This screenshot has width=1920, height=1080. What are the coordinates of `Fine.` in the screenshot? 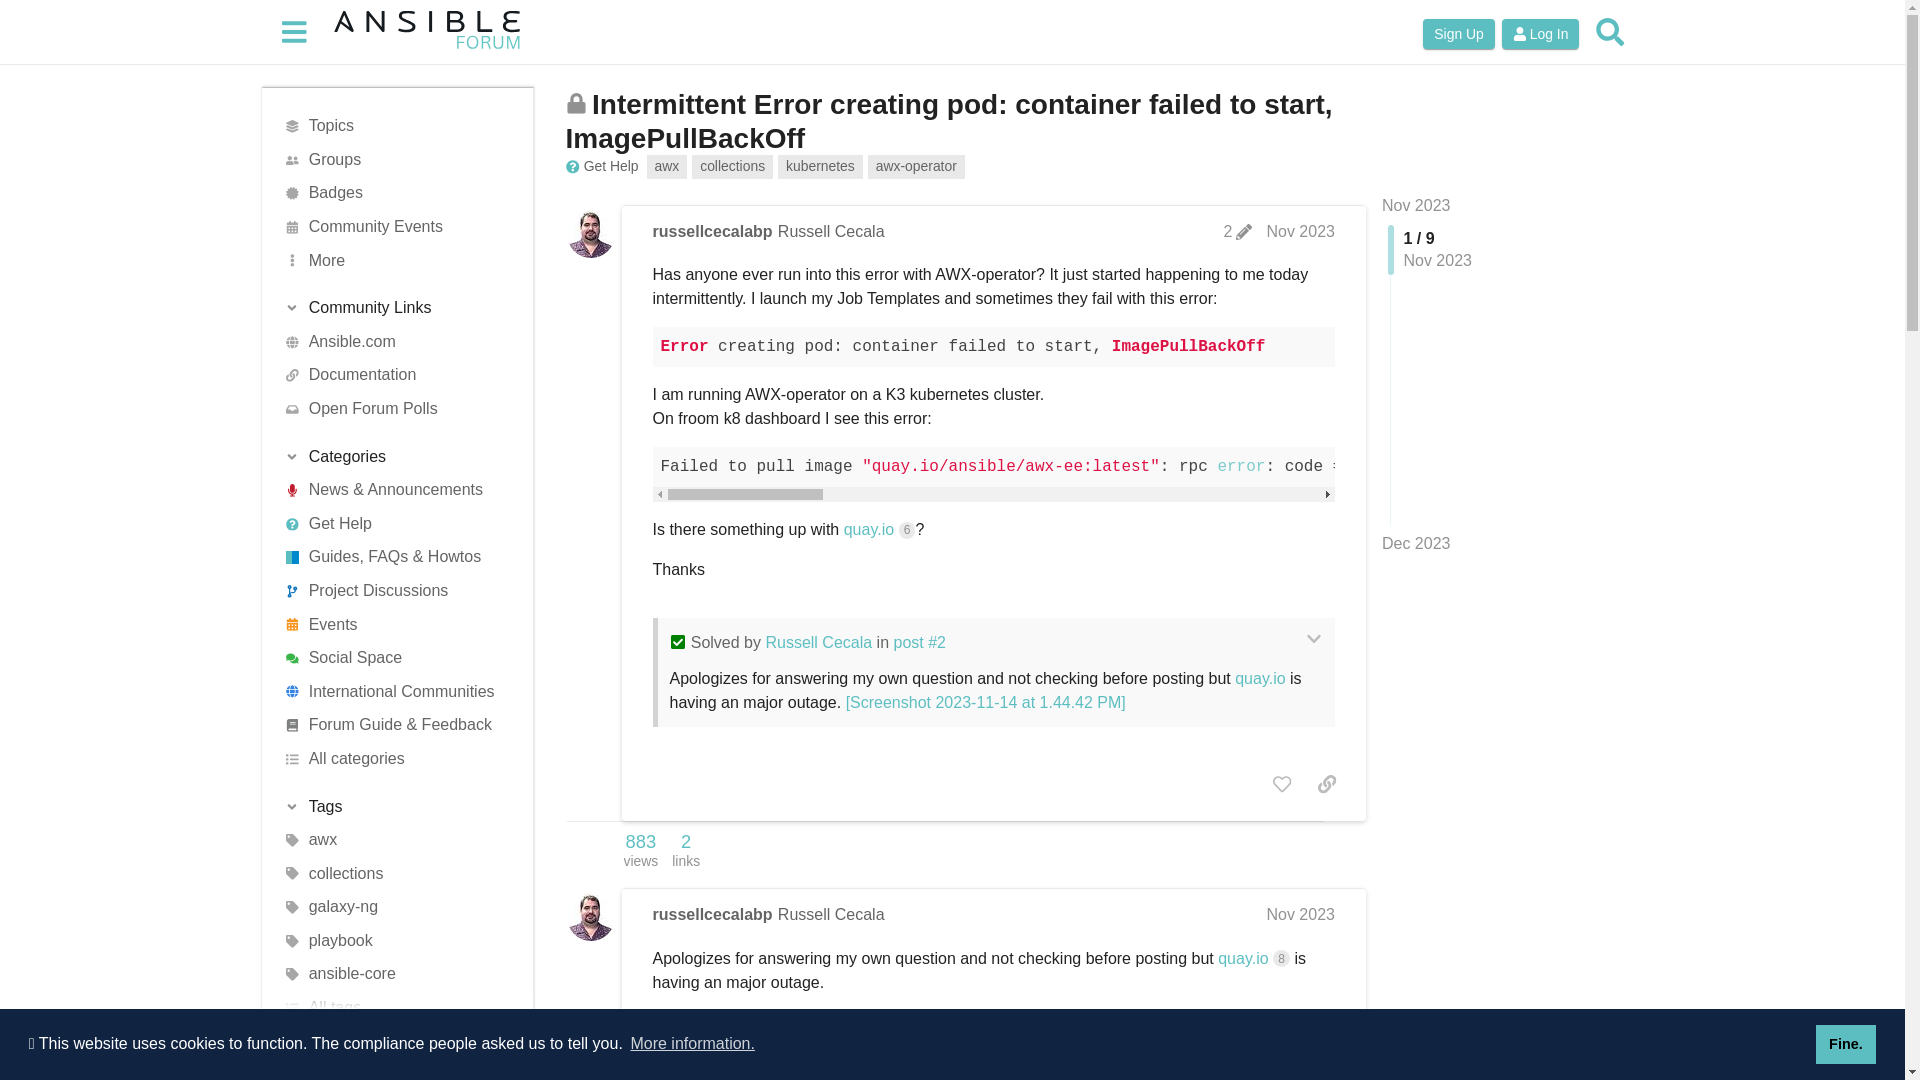 It's located at (1846, 1043).